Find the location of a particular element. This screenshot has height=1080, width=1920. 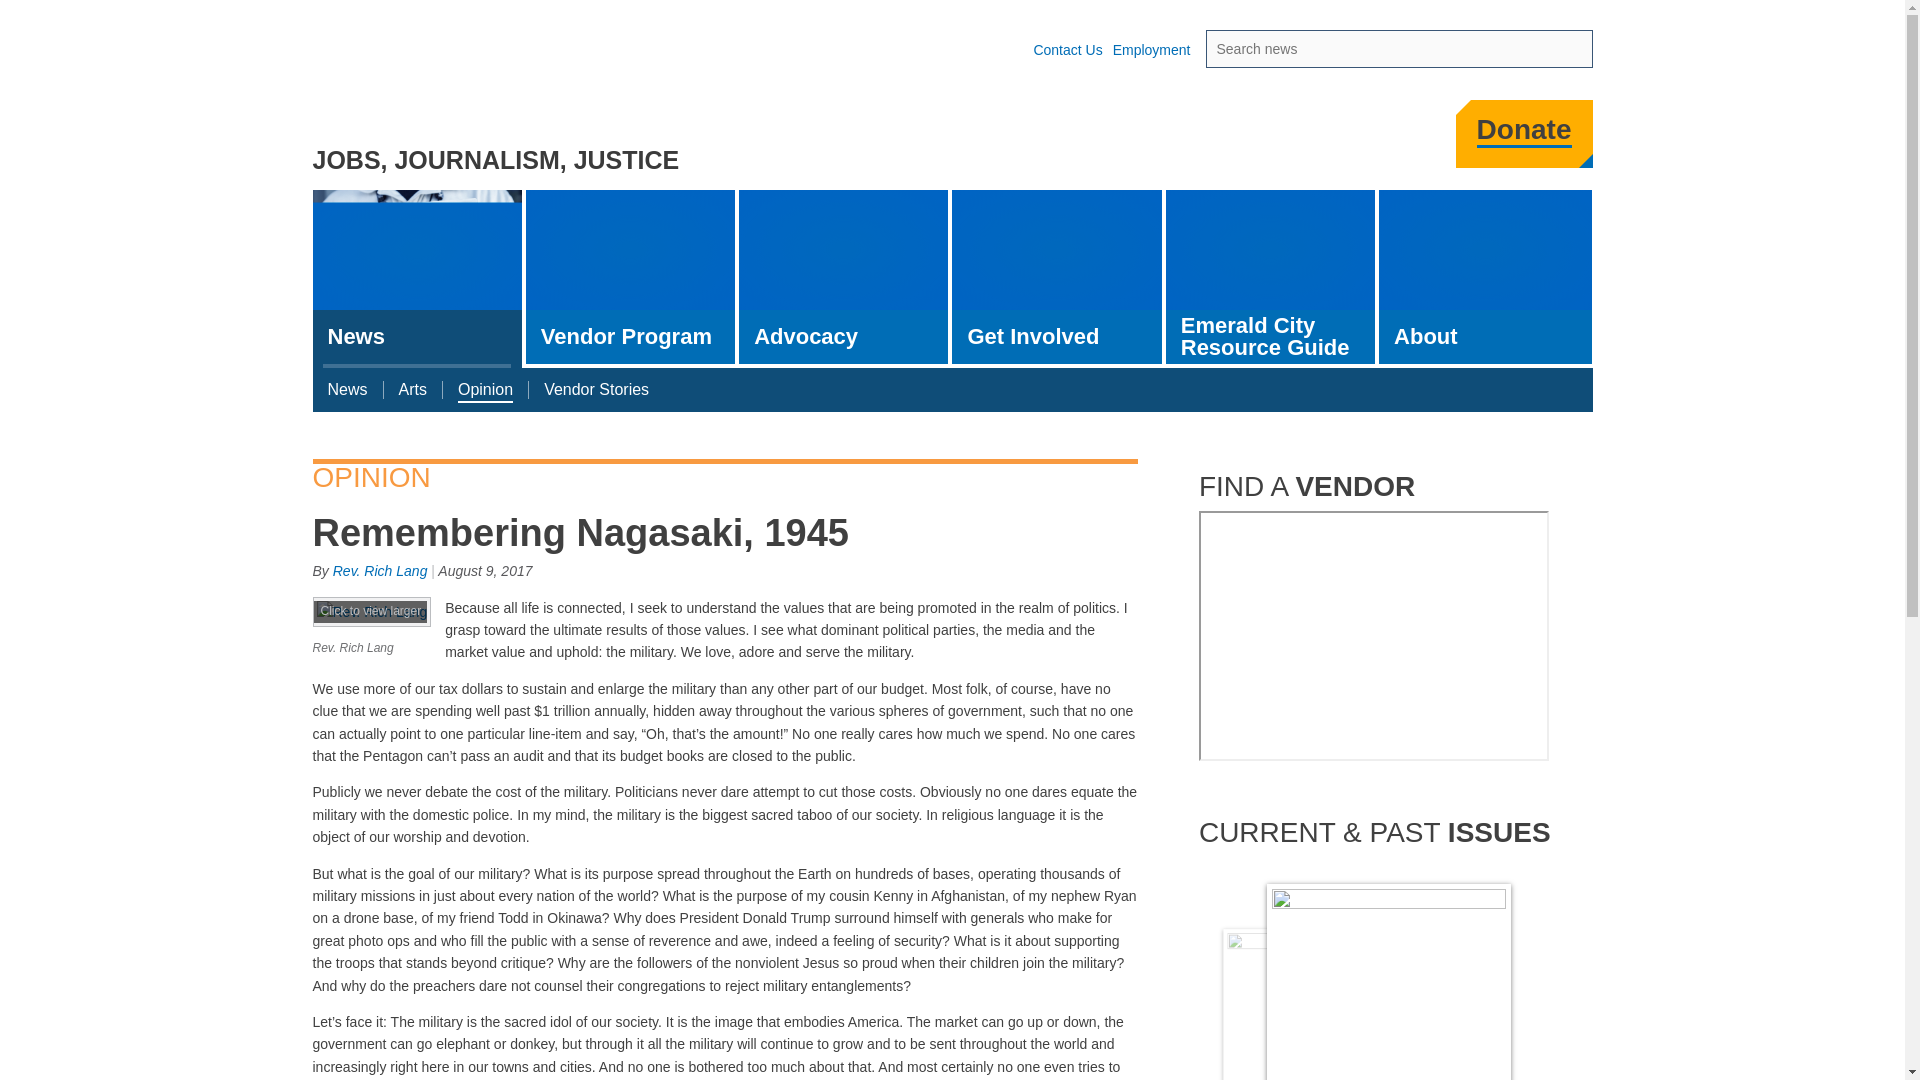

Facebook is located at coordinates (1146, 140).